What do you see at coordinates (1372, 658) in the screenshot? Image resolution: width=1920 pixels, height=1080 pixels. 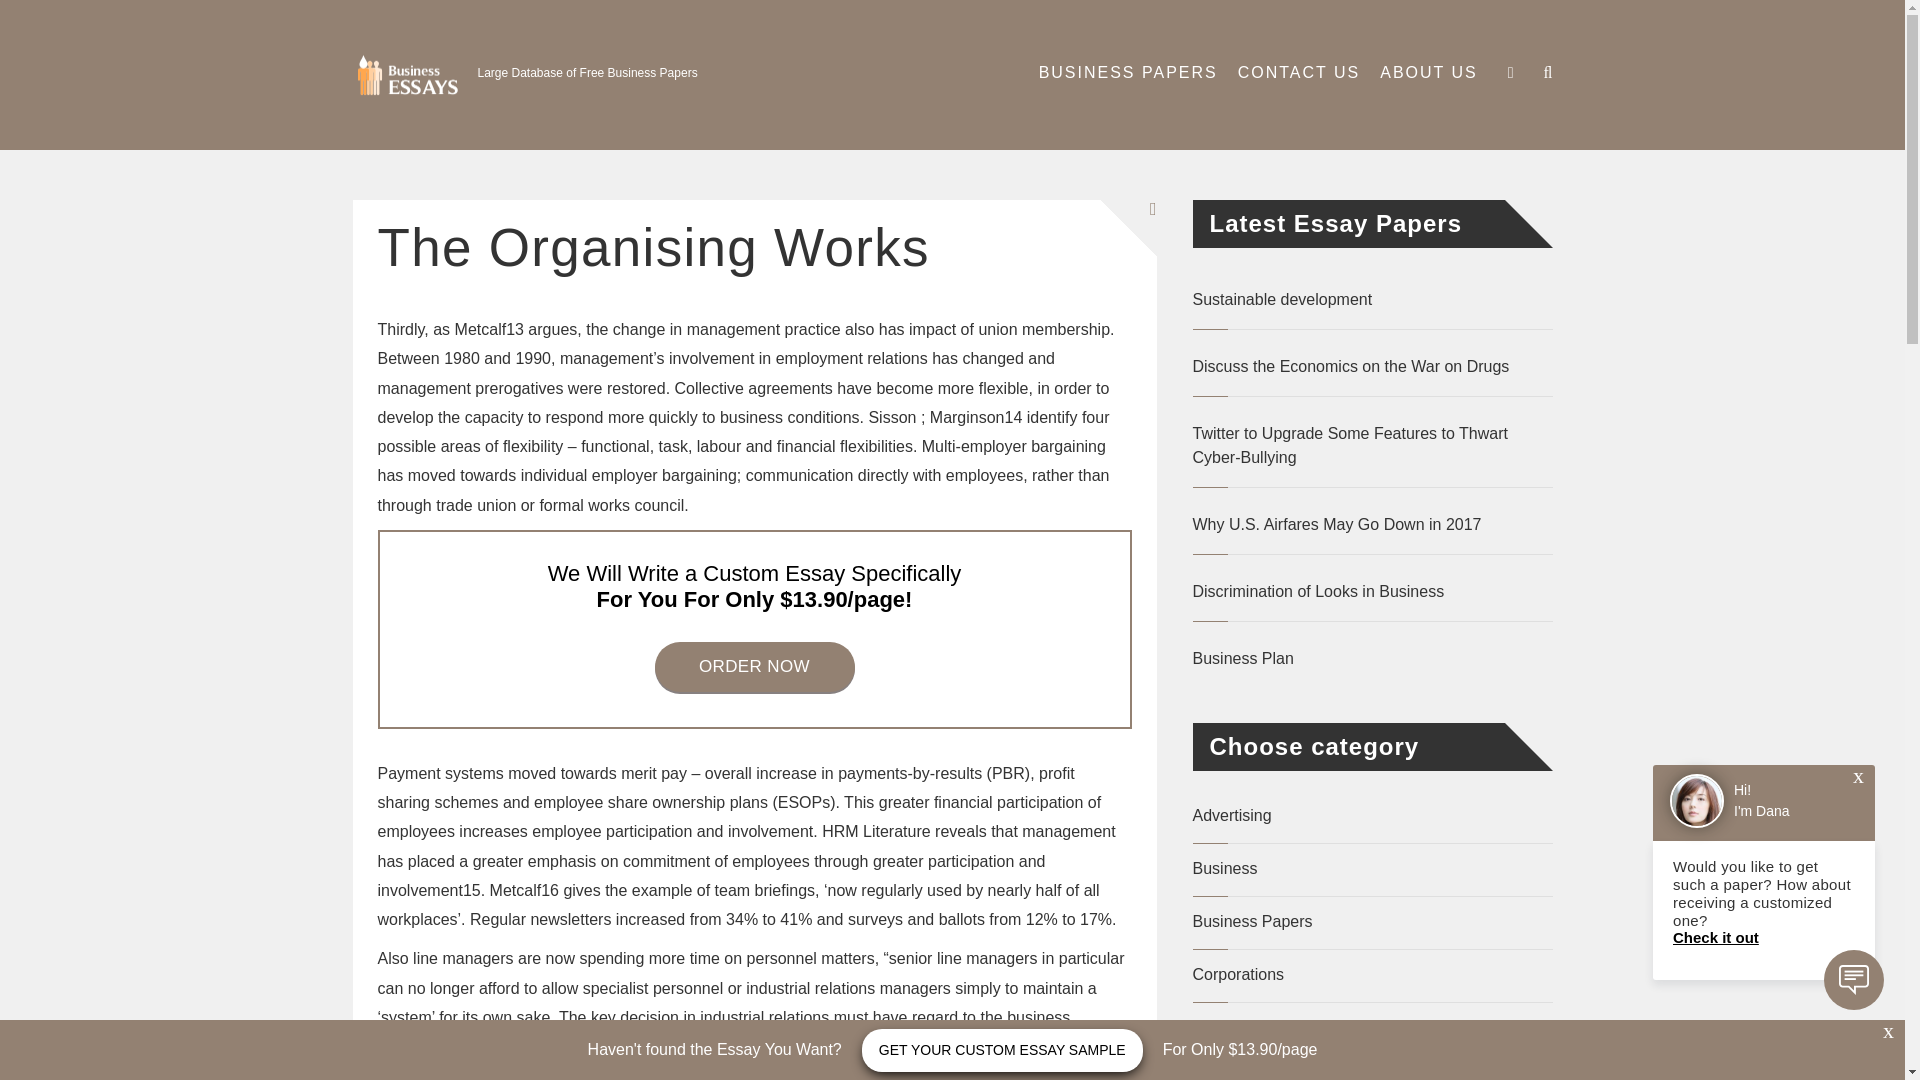 I see `Business Plan` at bounding box center [1372, 658].